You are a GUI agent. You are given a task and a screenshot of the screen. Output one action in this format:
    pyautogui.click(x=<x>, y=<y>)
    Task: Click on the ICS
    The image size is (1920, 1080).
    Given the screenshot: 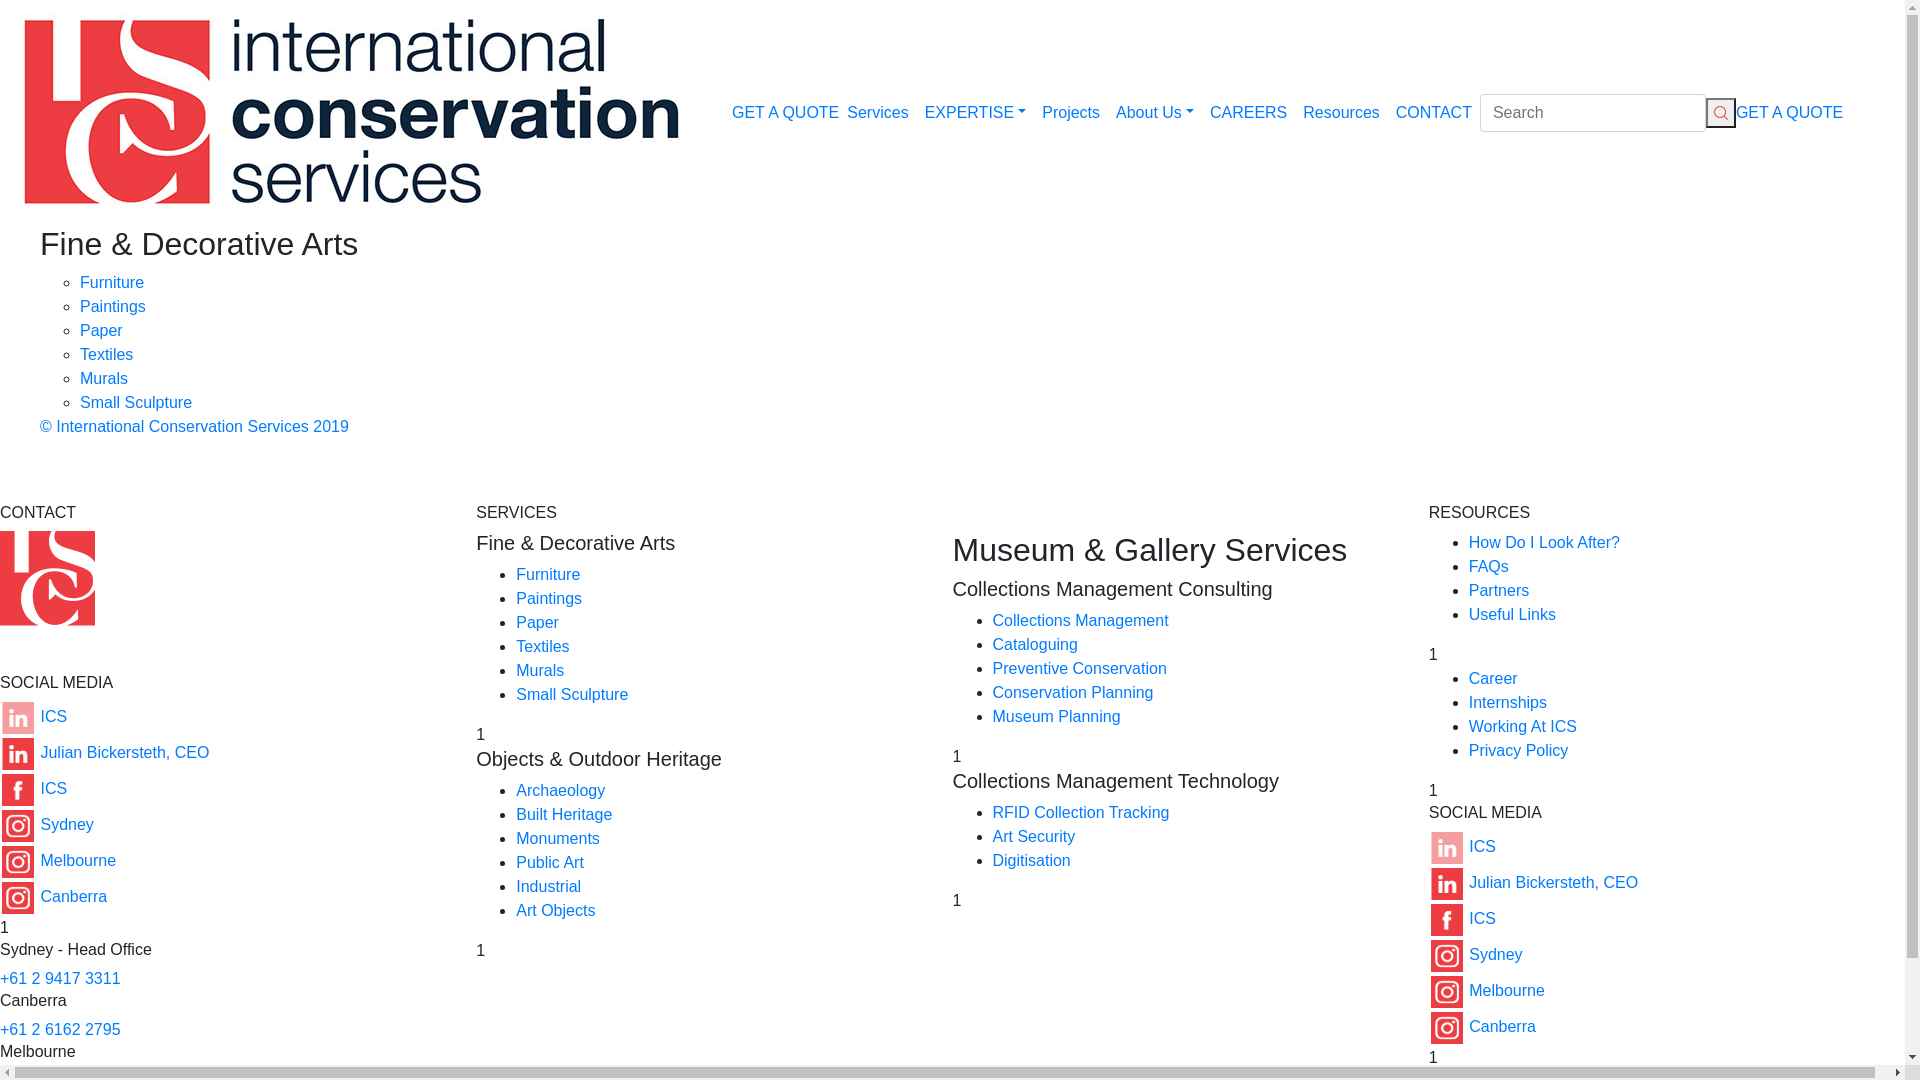 What is the action you would take?
    pyautogui.click(x=34, y=788)
    